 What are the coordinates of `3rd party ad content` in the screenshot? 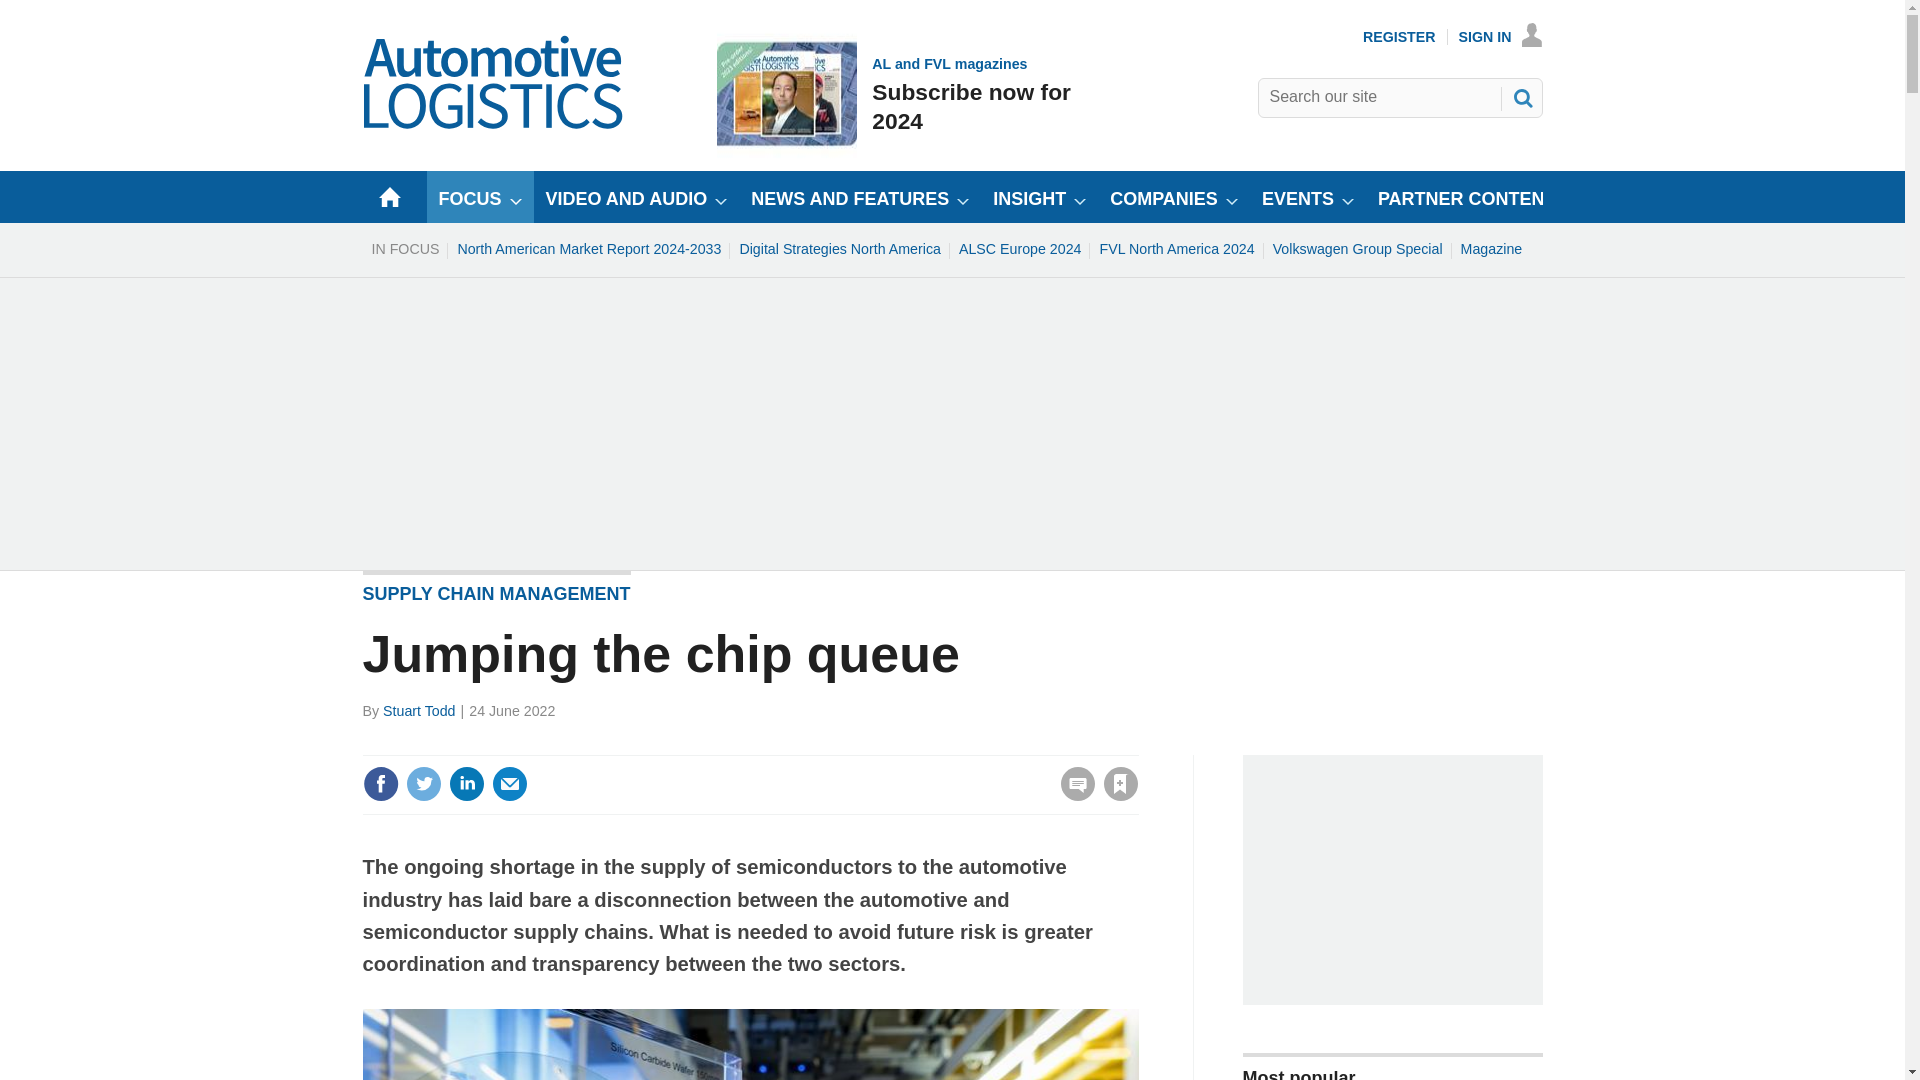 It's located at (588, 248).